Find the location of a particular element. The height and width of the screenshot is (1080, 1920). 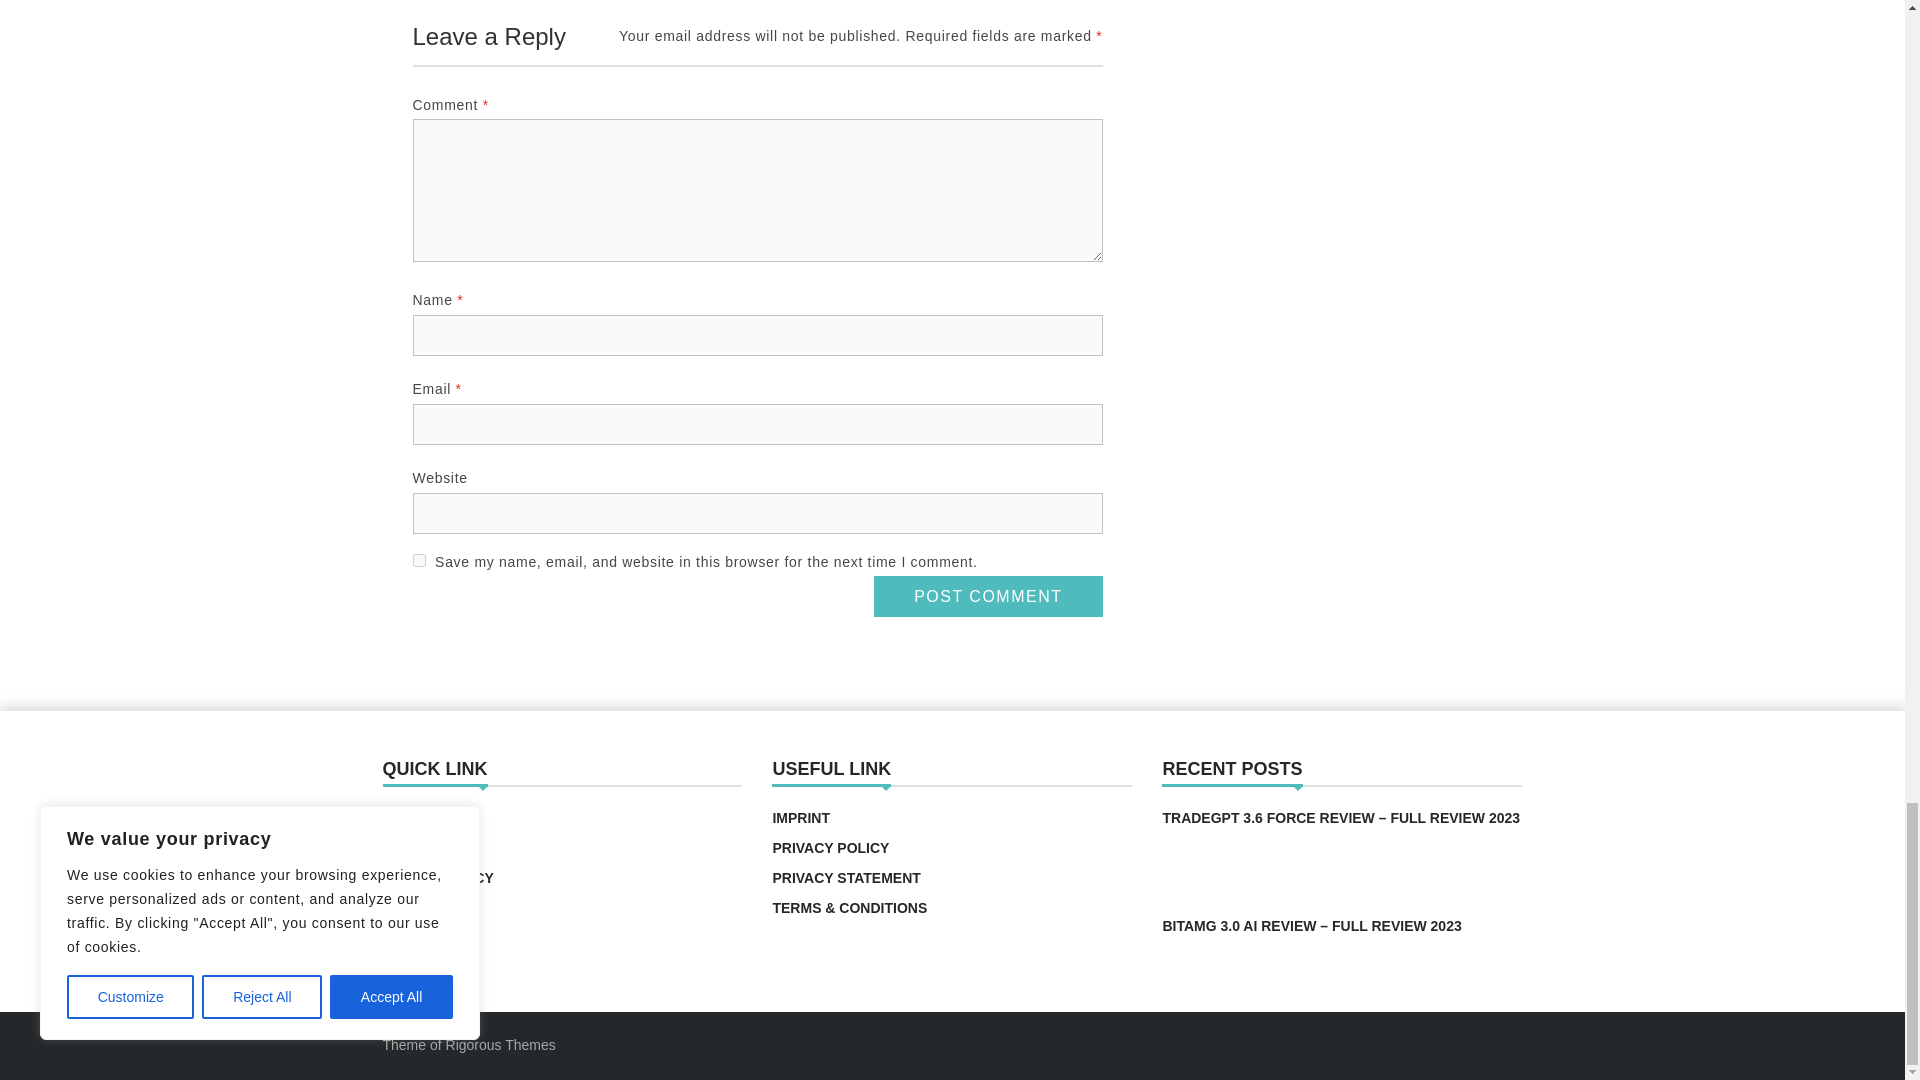

yes is located at coordinates (418, 560).